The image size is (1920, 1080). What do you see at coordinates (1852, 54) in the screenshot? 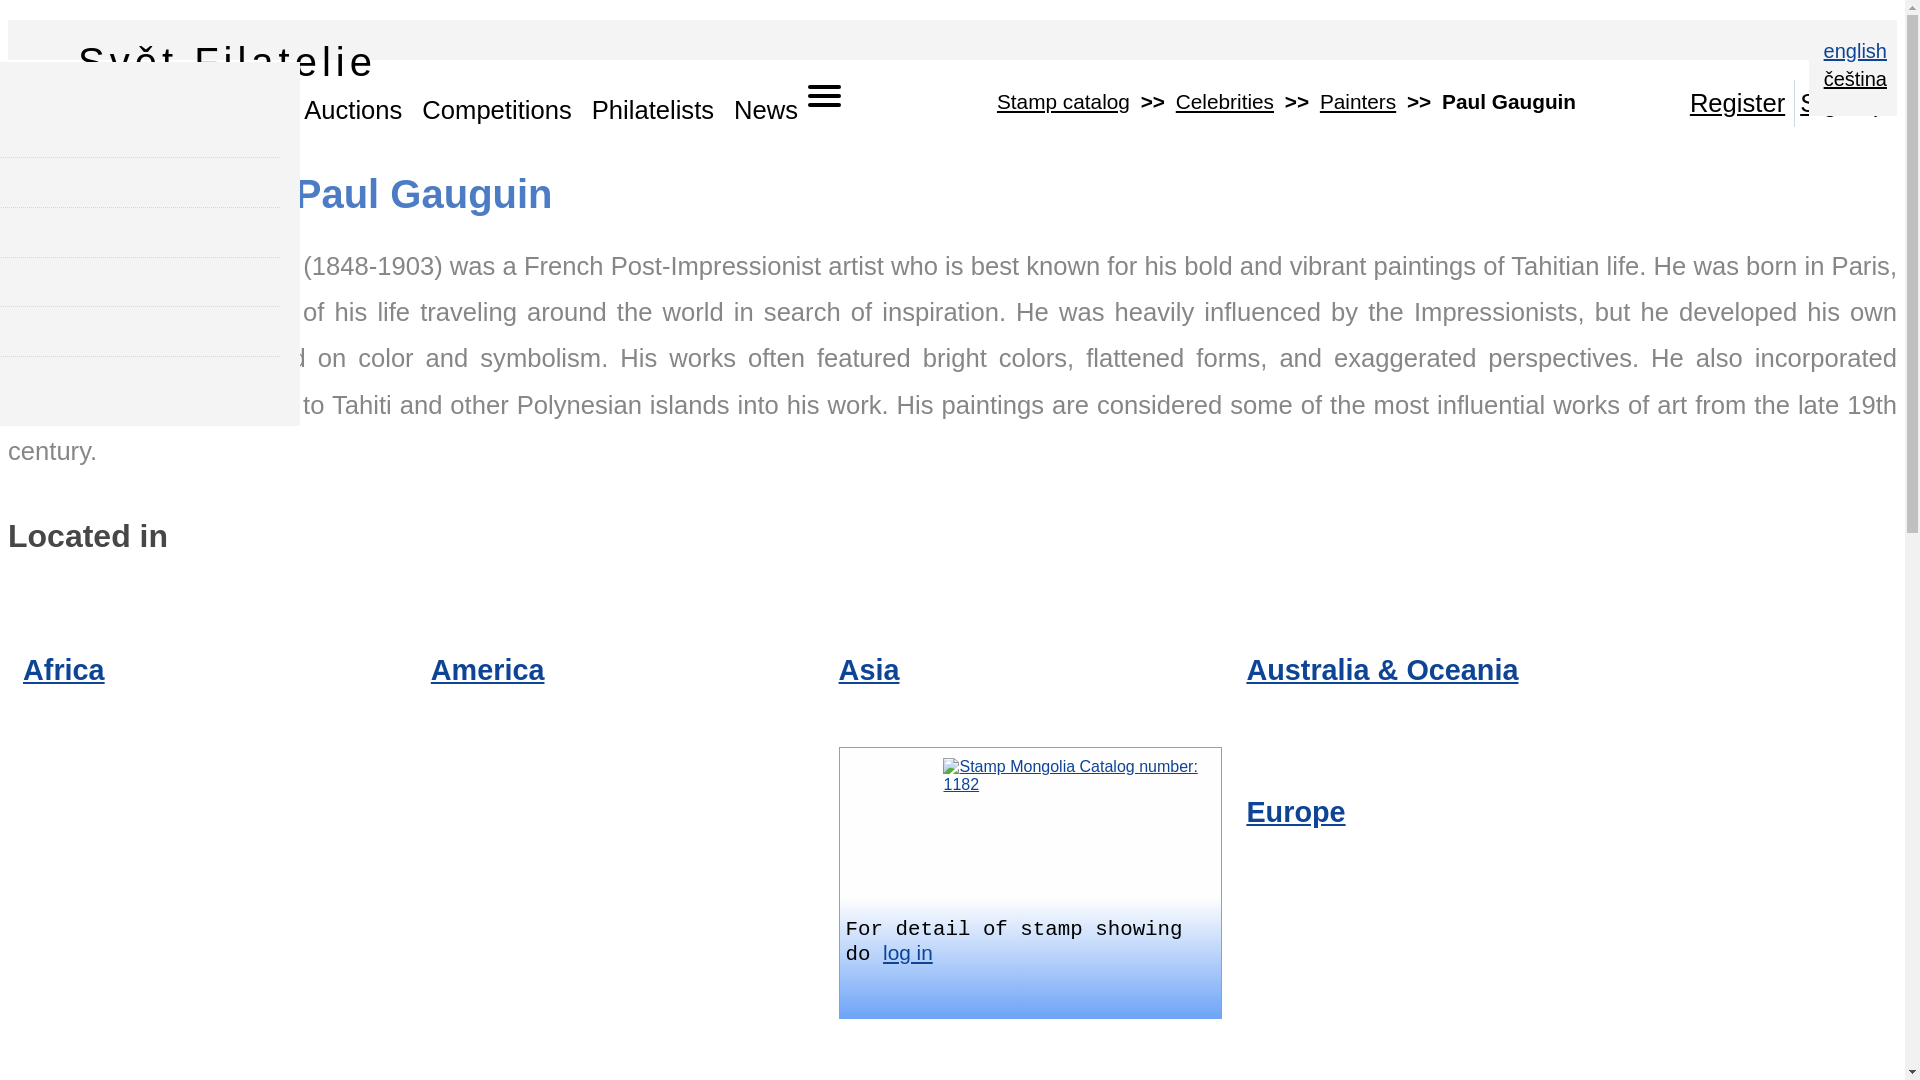
I see `english` at bounding box center [1852, 54].